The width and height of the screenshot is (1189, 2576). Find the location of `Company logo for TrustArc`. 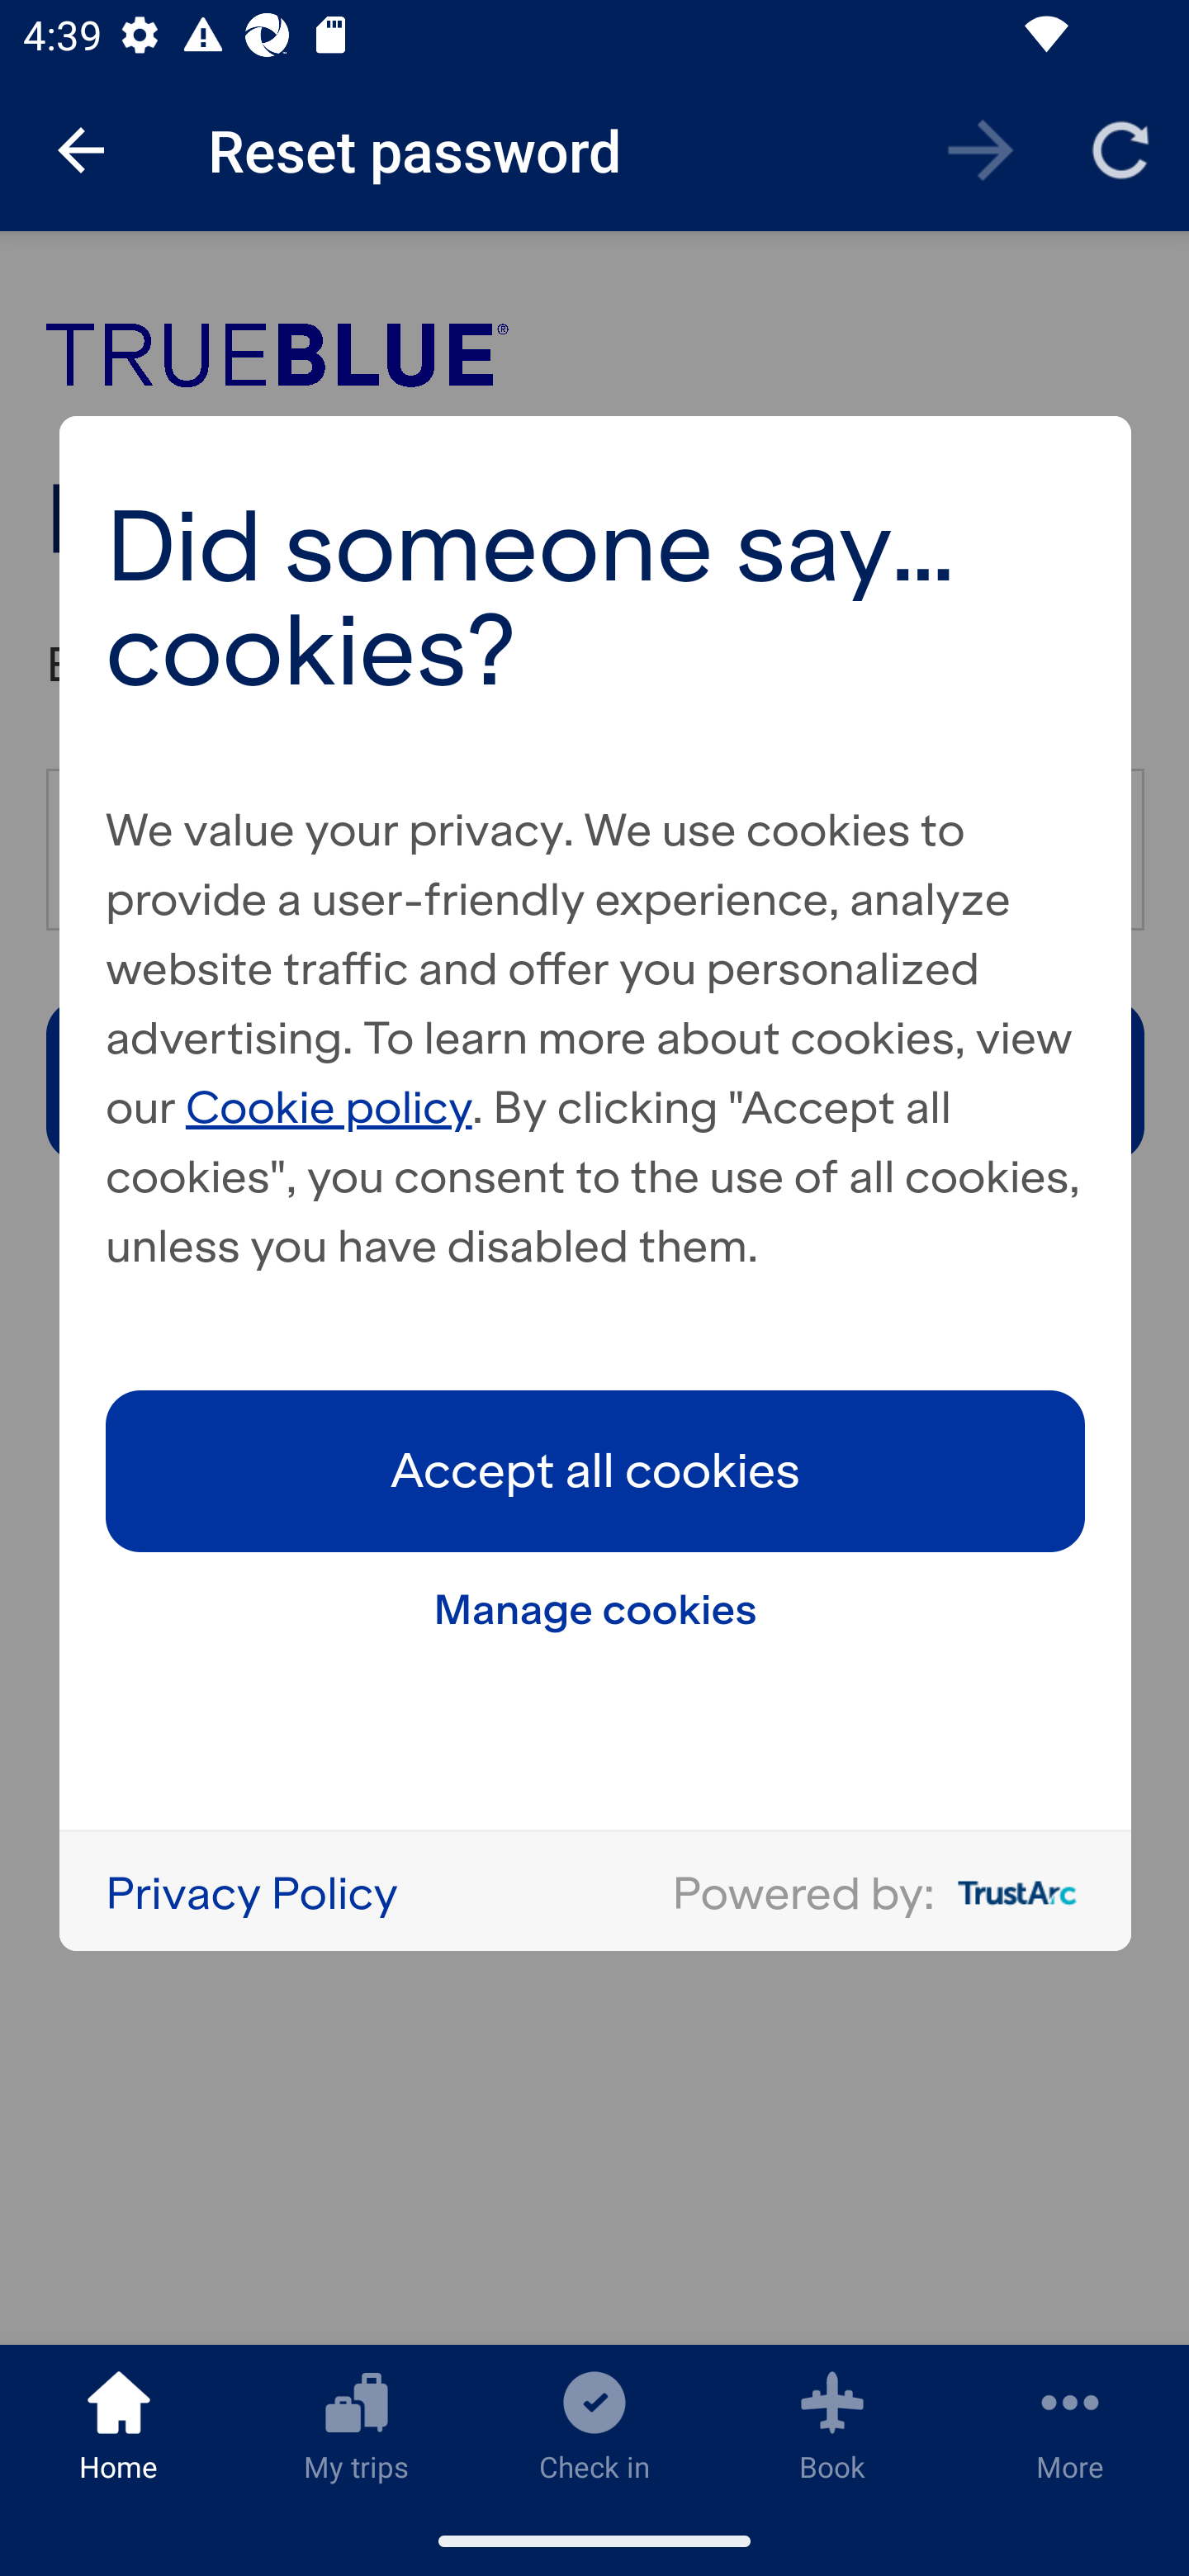

Company logo for TrustArc is located at coordinates (1010, 1893).